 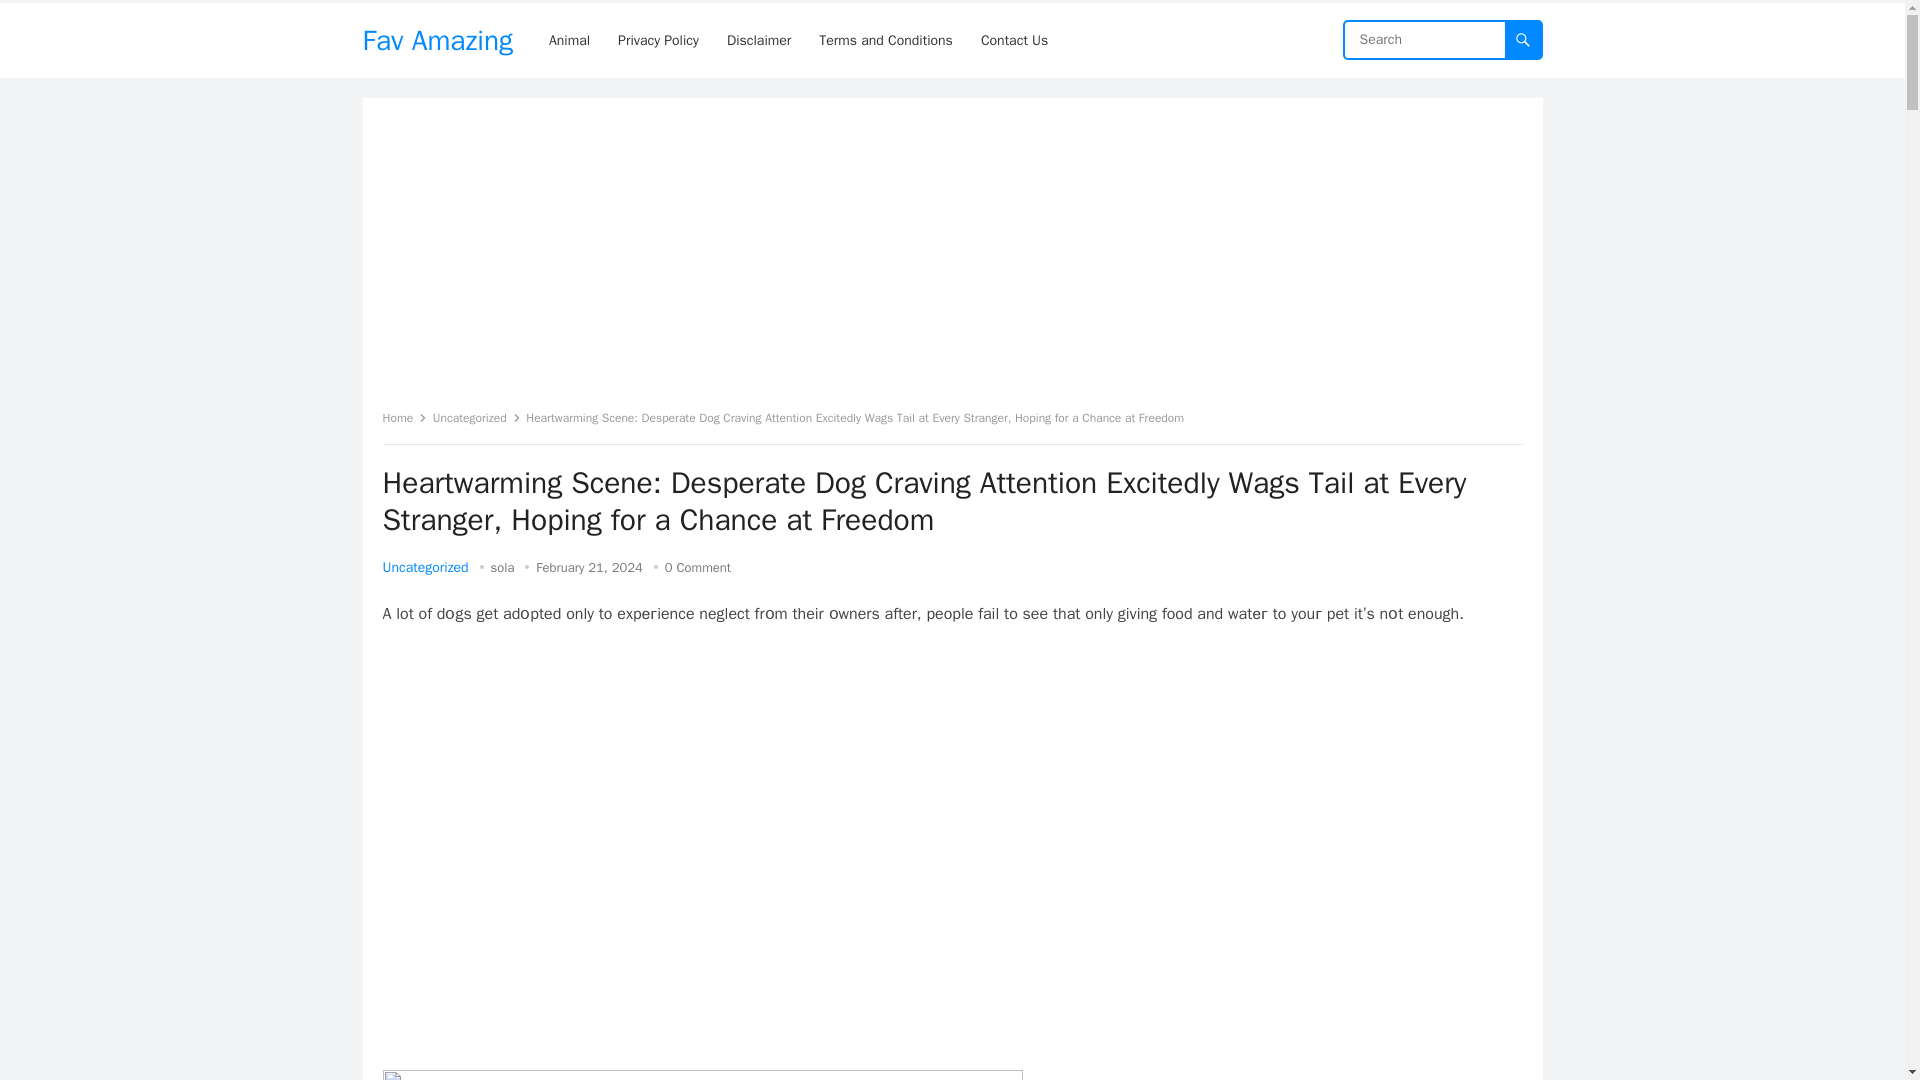 What do you see at coordinates (502, 567) in the screenshot?
I see `sola` at bounding box center [502, 567].